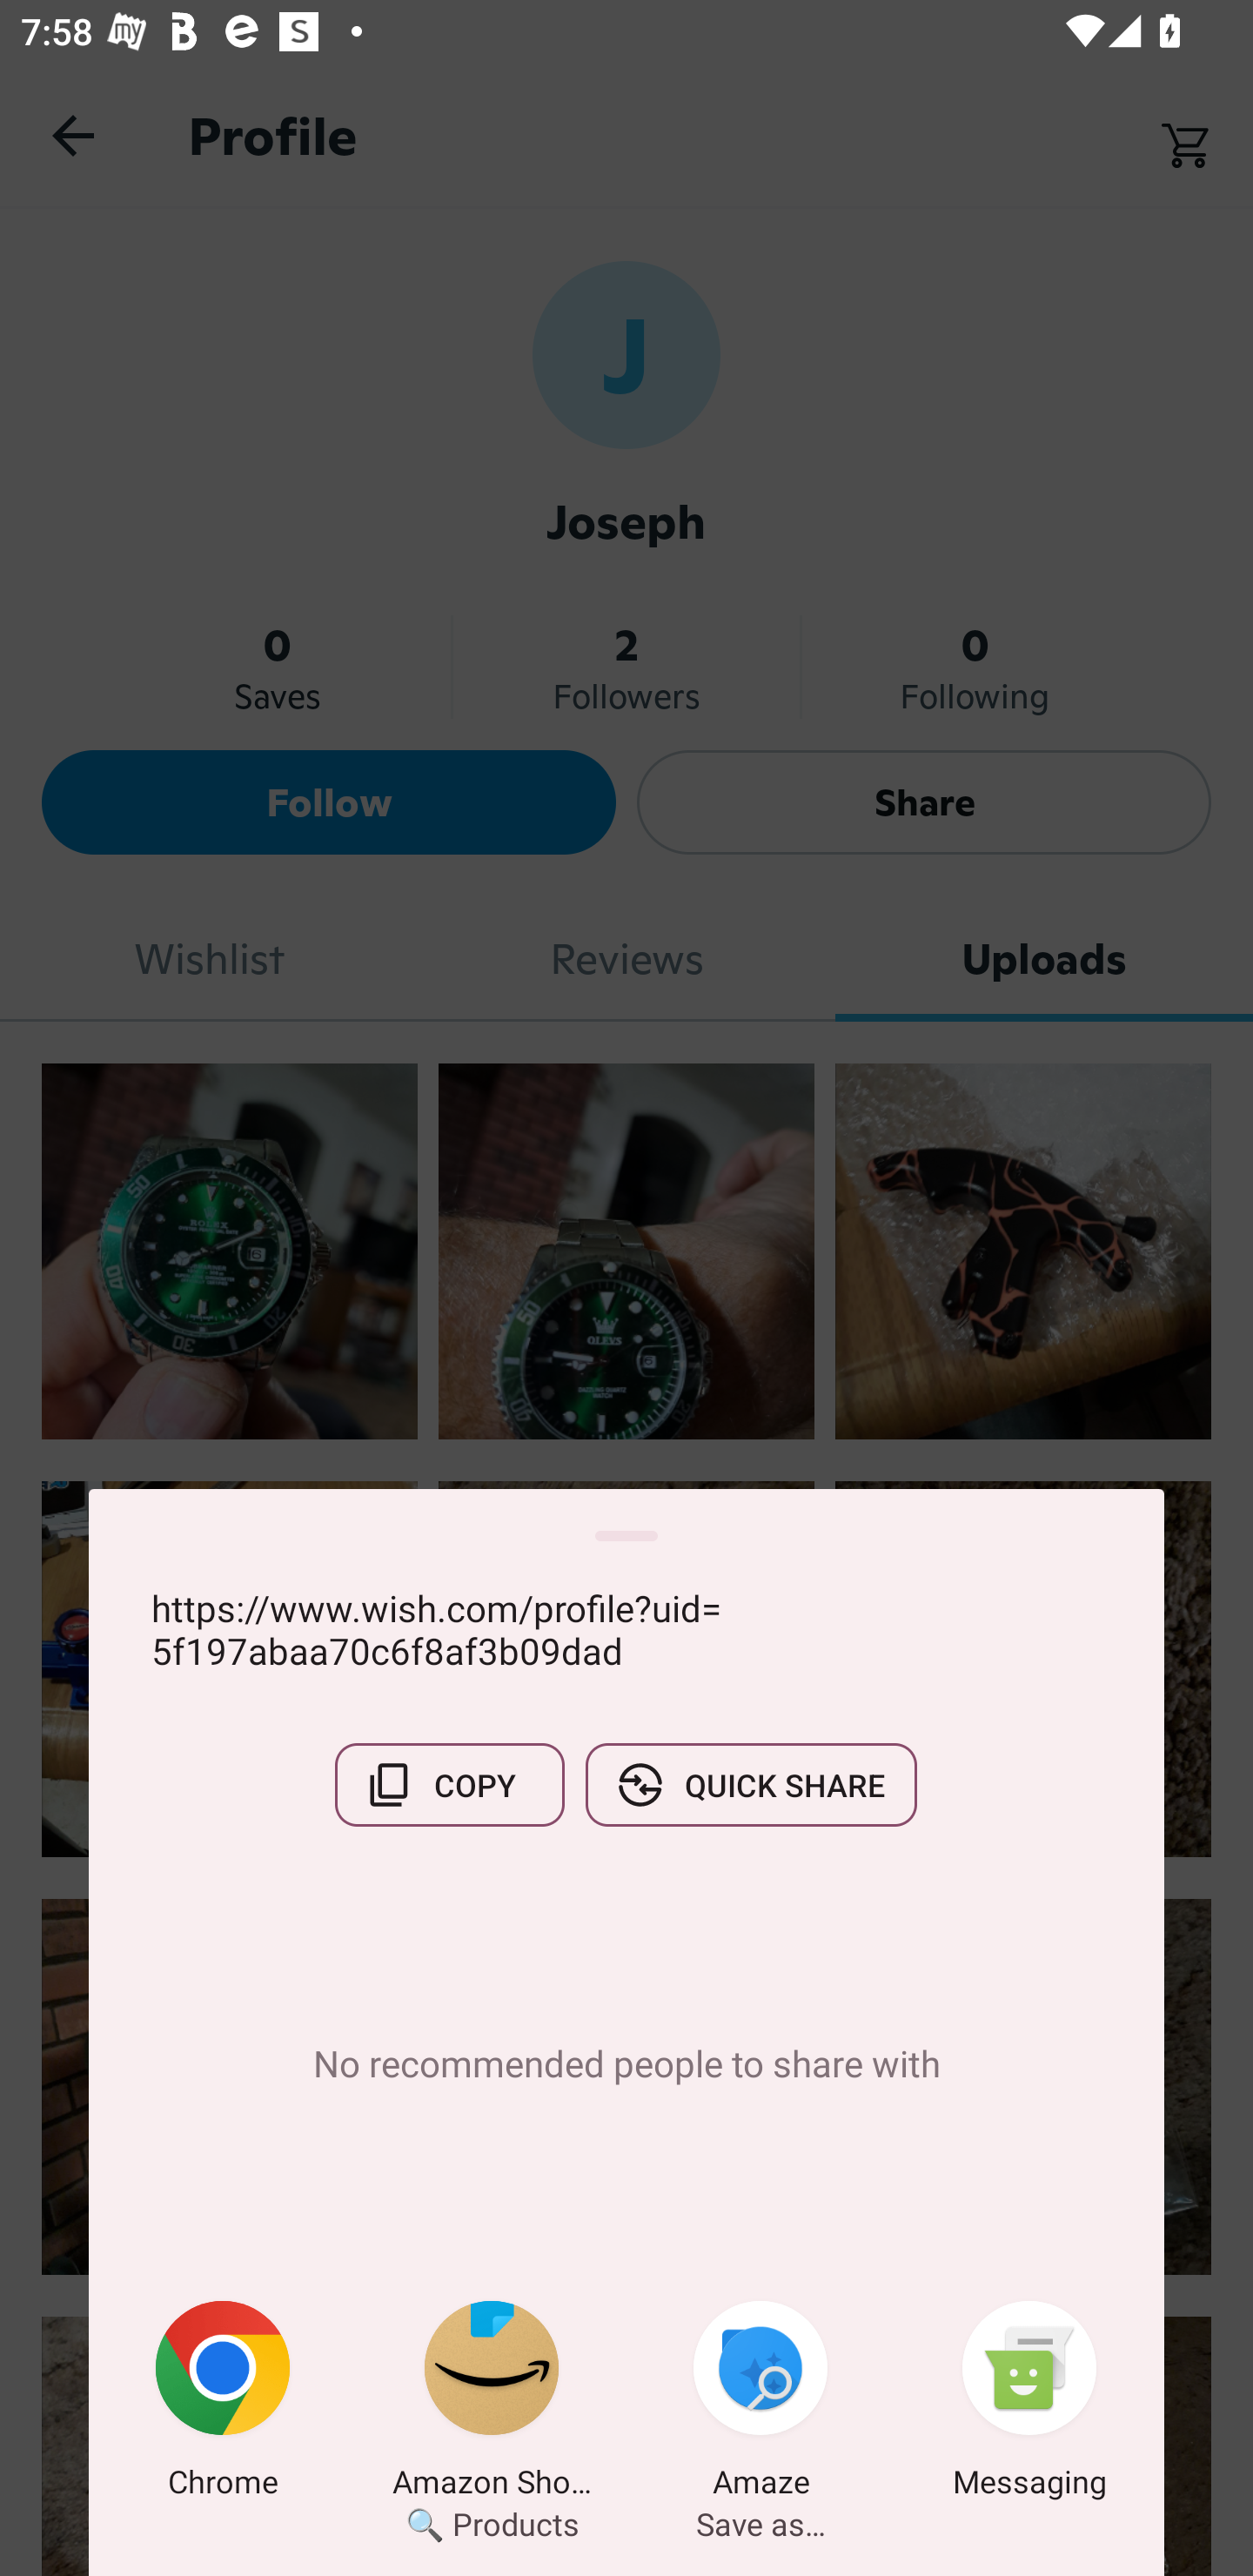  Describe the element at coordinates (761, 2405) in the screenshot. I see `Amaze Save as…` at that location.